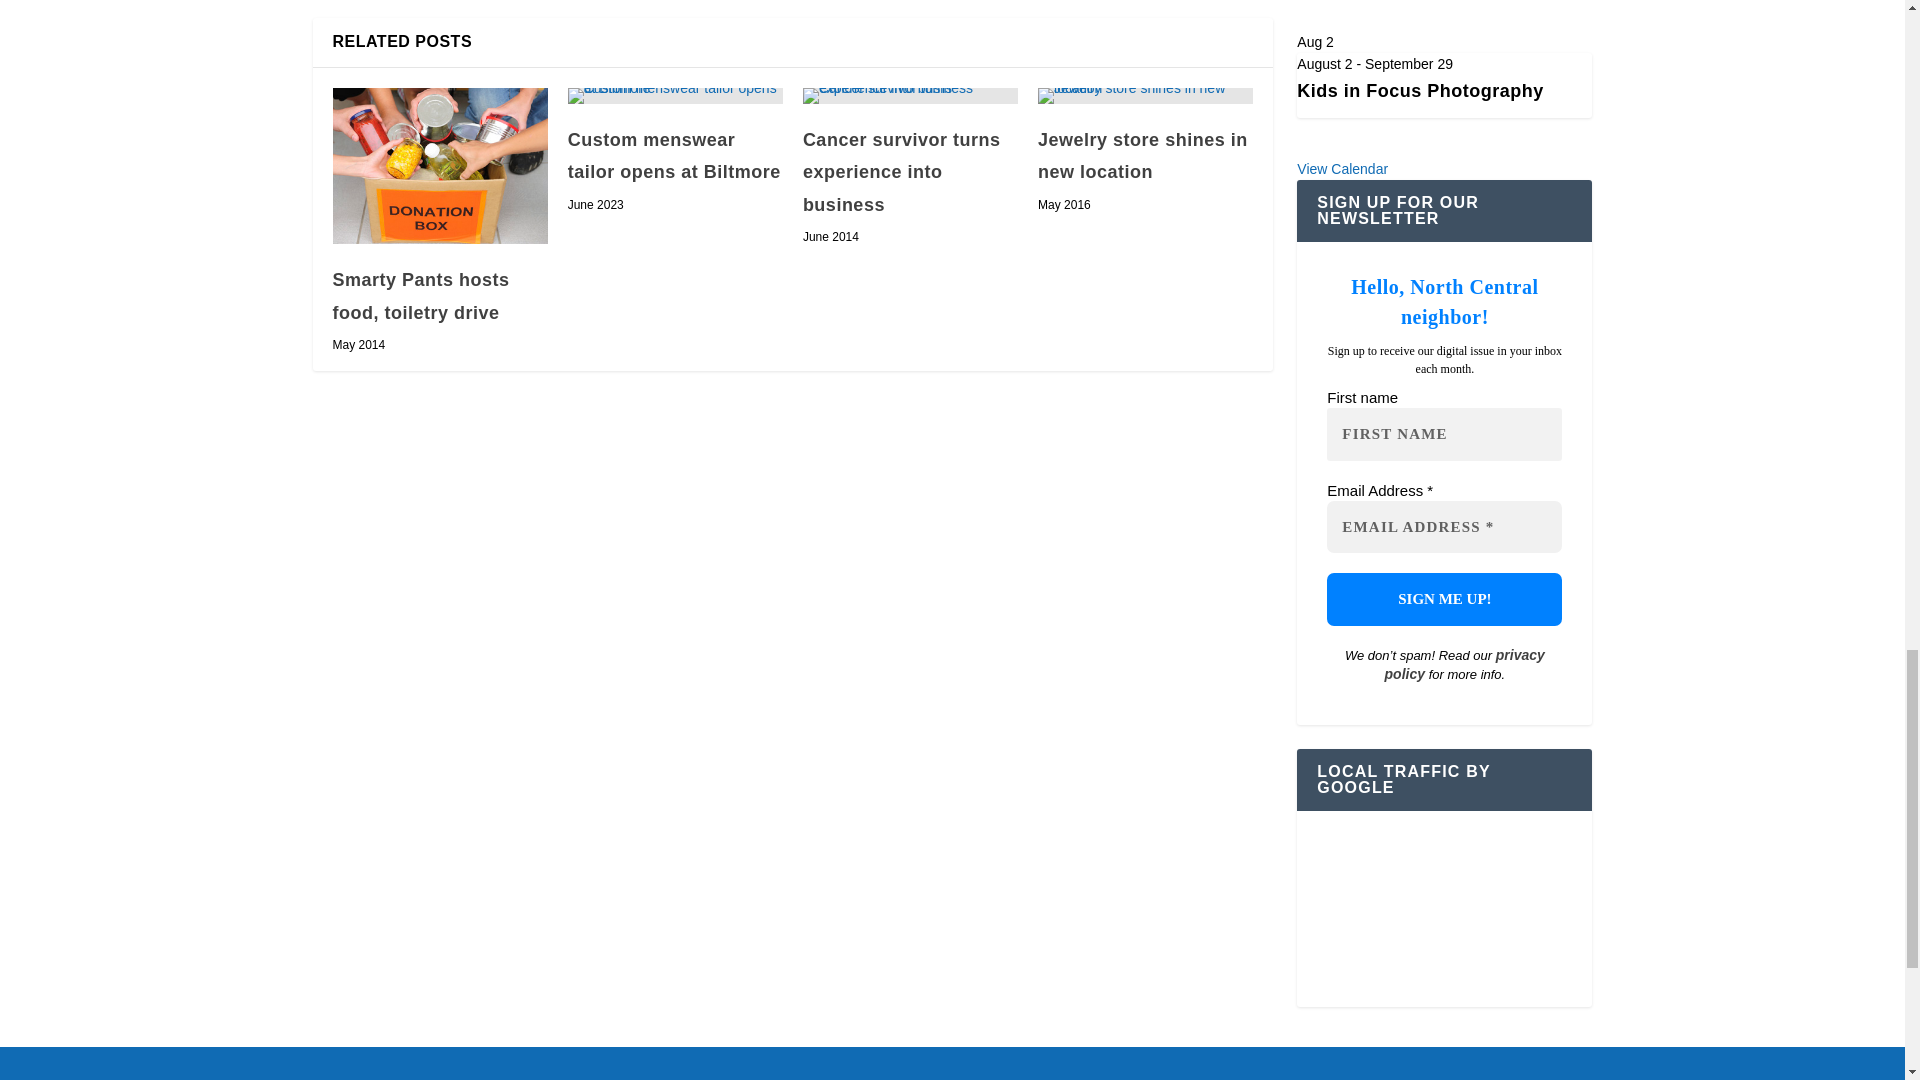 The image size is (1920, 1080). Describe the element at coordinates (1444, 600) in the screenshot. I see `Sign me up!` at that location.